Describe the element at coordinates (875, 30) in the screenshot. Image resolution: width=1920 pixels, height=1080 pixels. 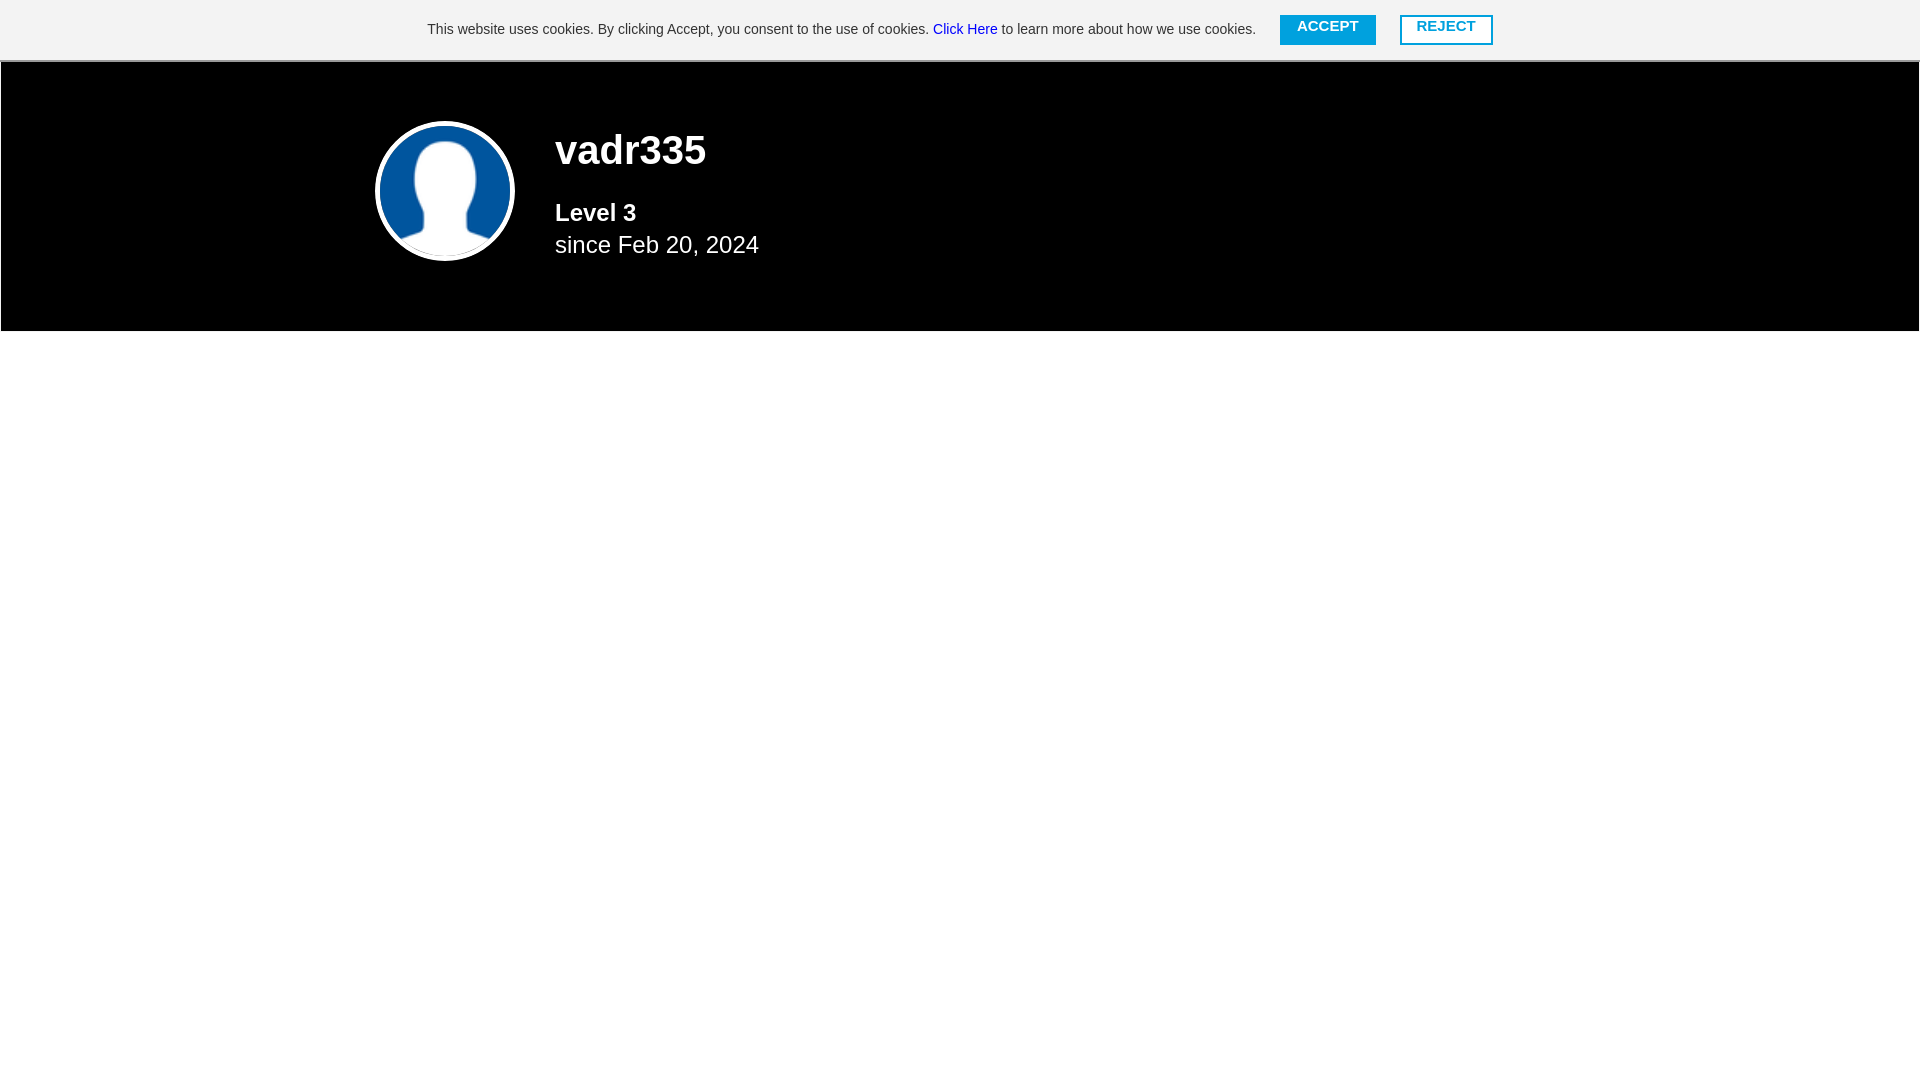
I see `Ideas` at that location.